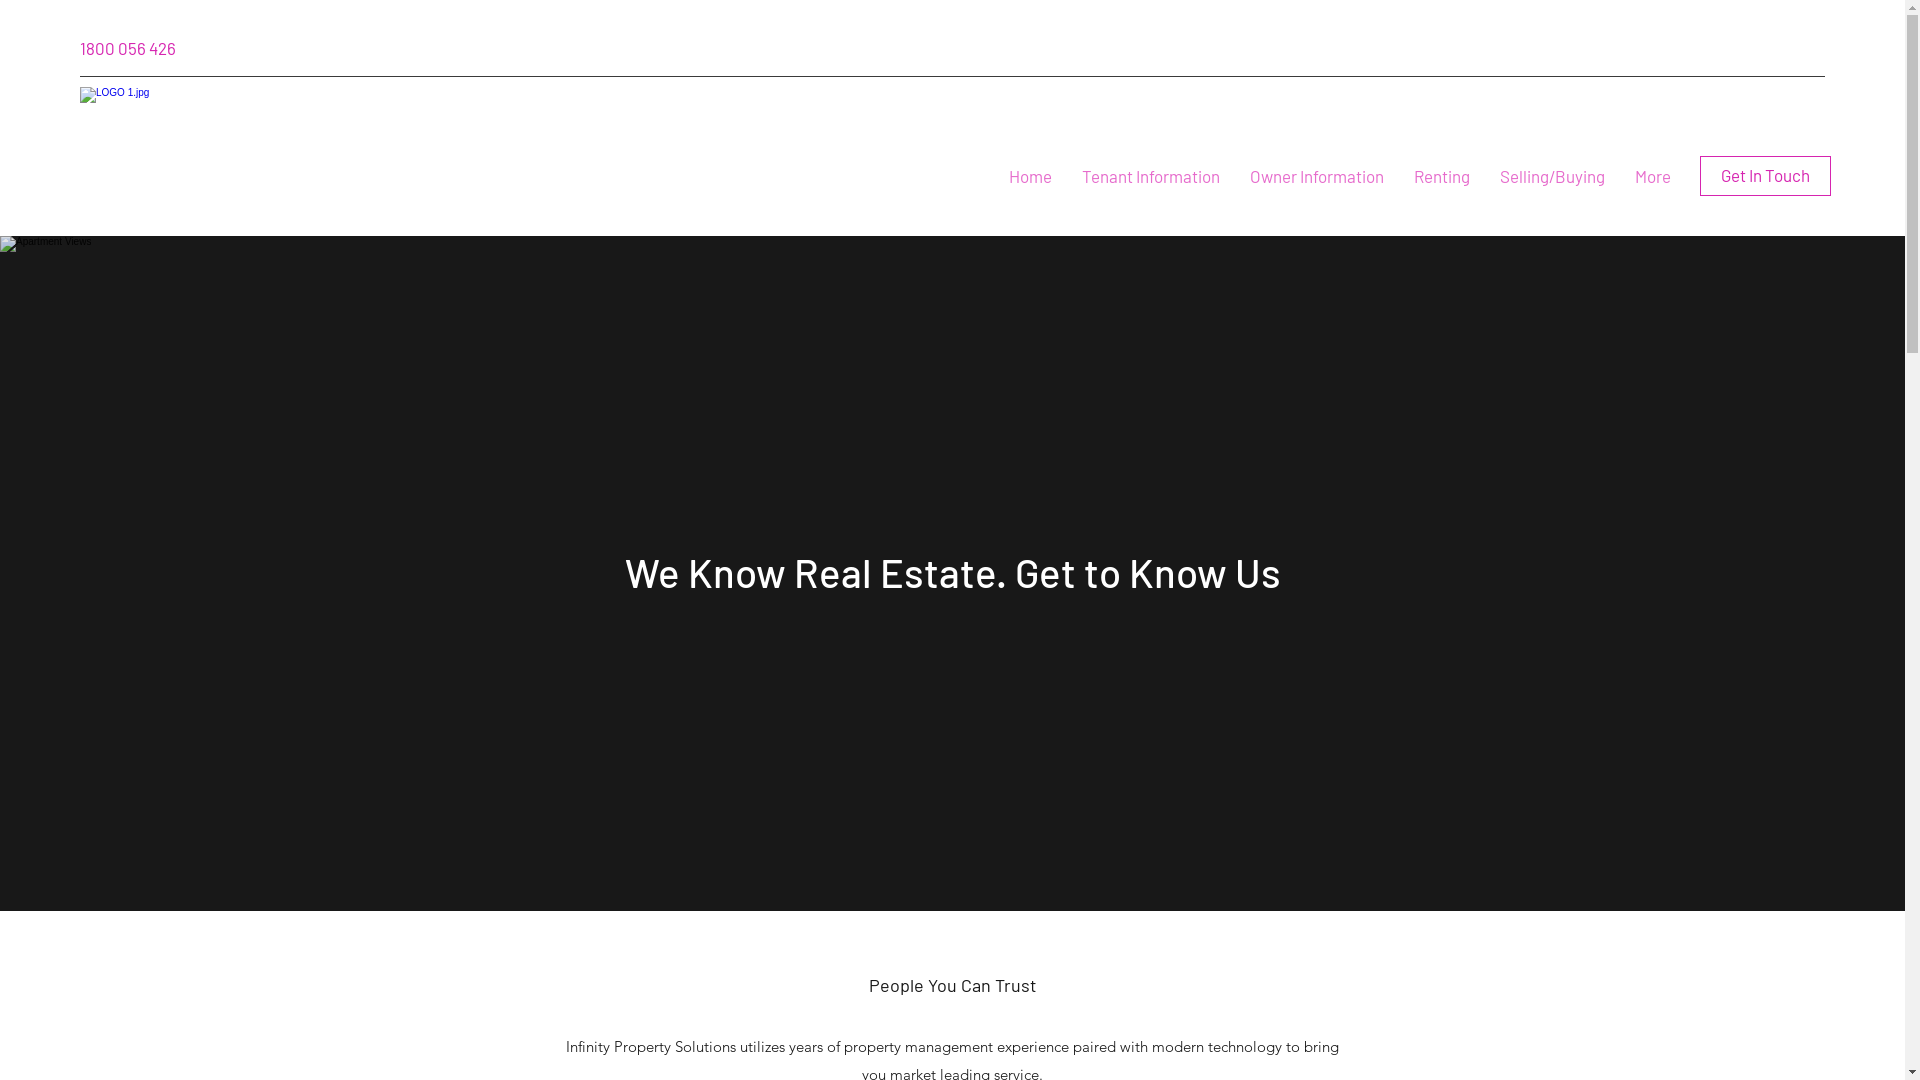 The image size is (1920, 1080). What do you see at coordinates (1151, 176) in the screenshot?
I see `Tenant Information` at bounding box center [1151, 176].